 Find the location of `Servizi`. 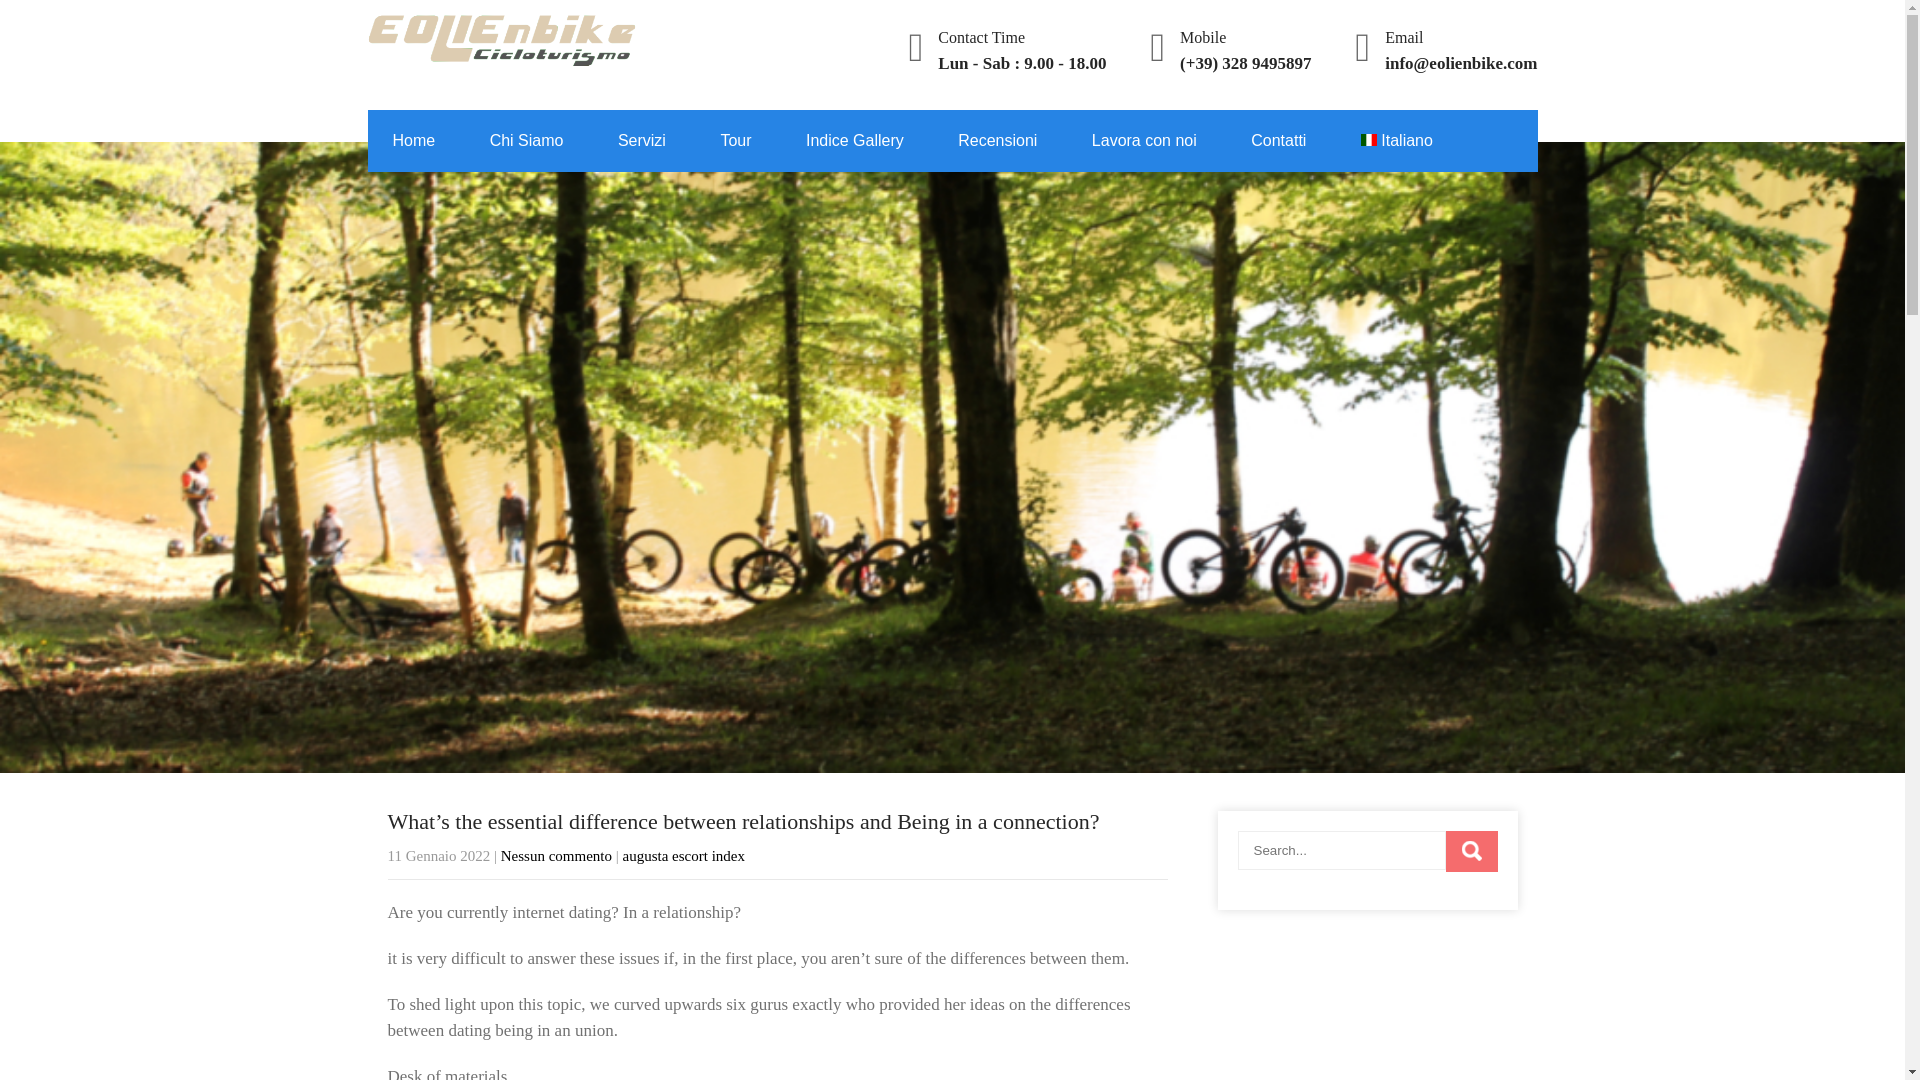

Servizi is located at coordinates (642, 140).